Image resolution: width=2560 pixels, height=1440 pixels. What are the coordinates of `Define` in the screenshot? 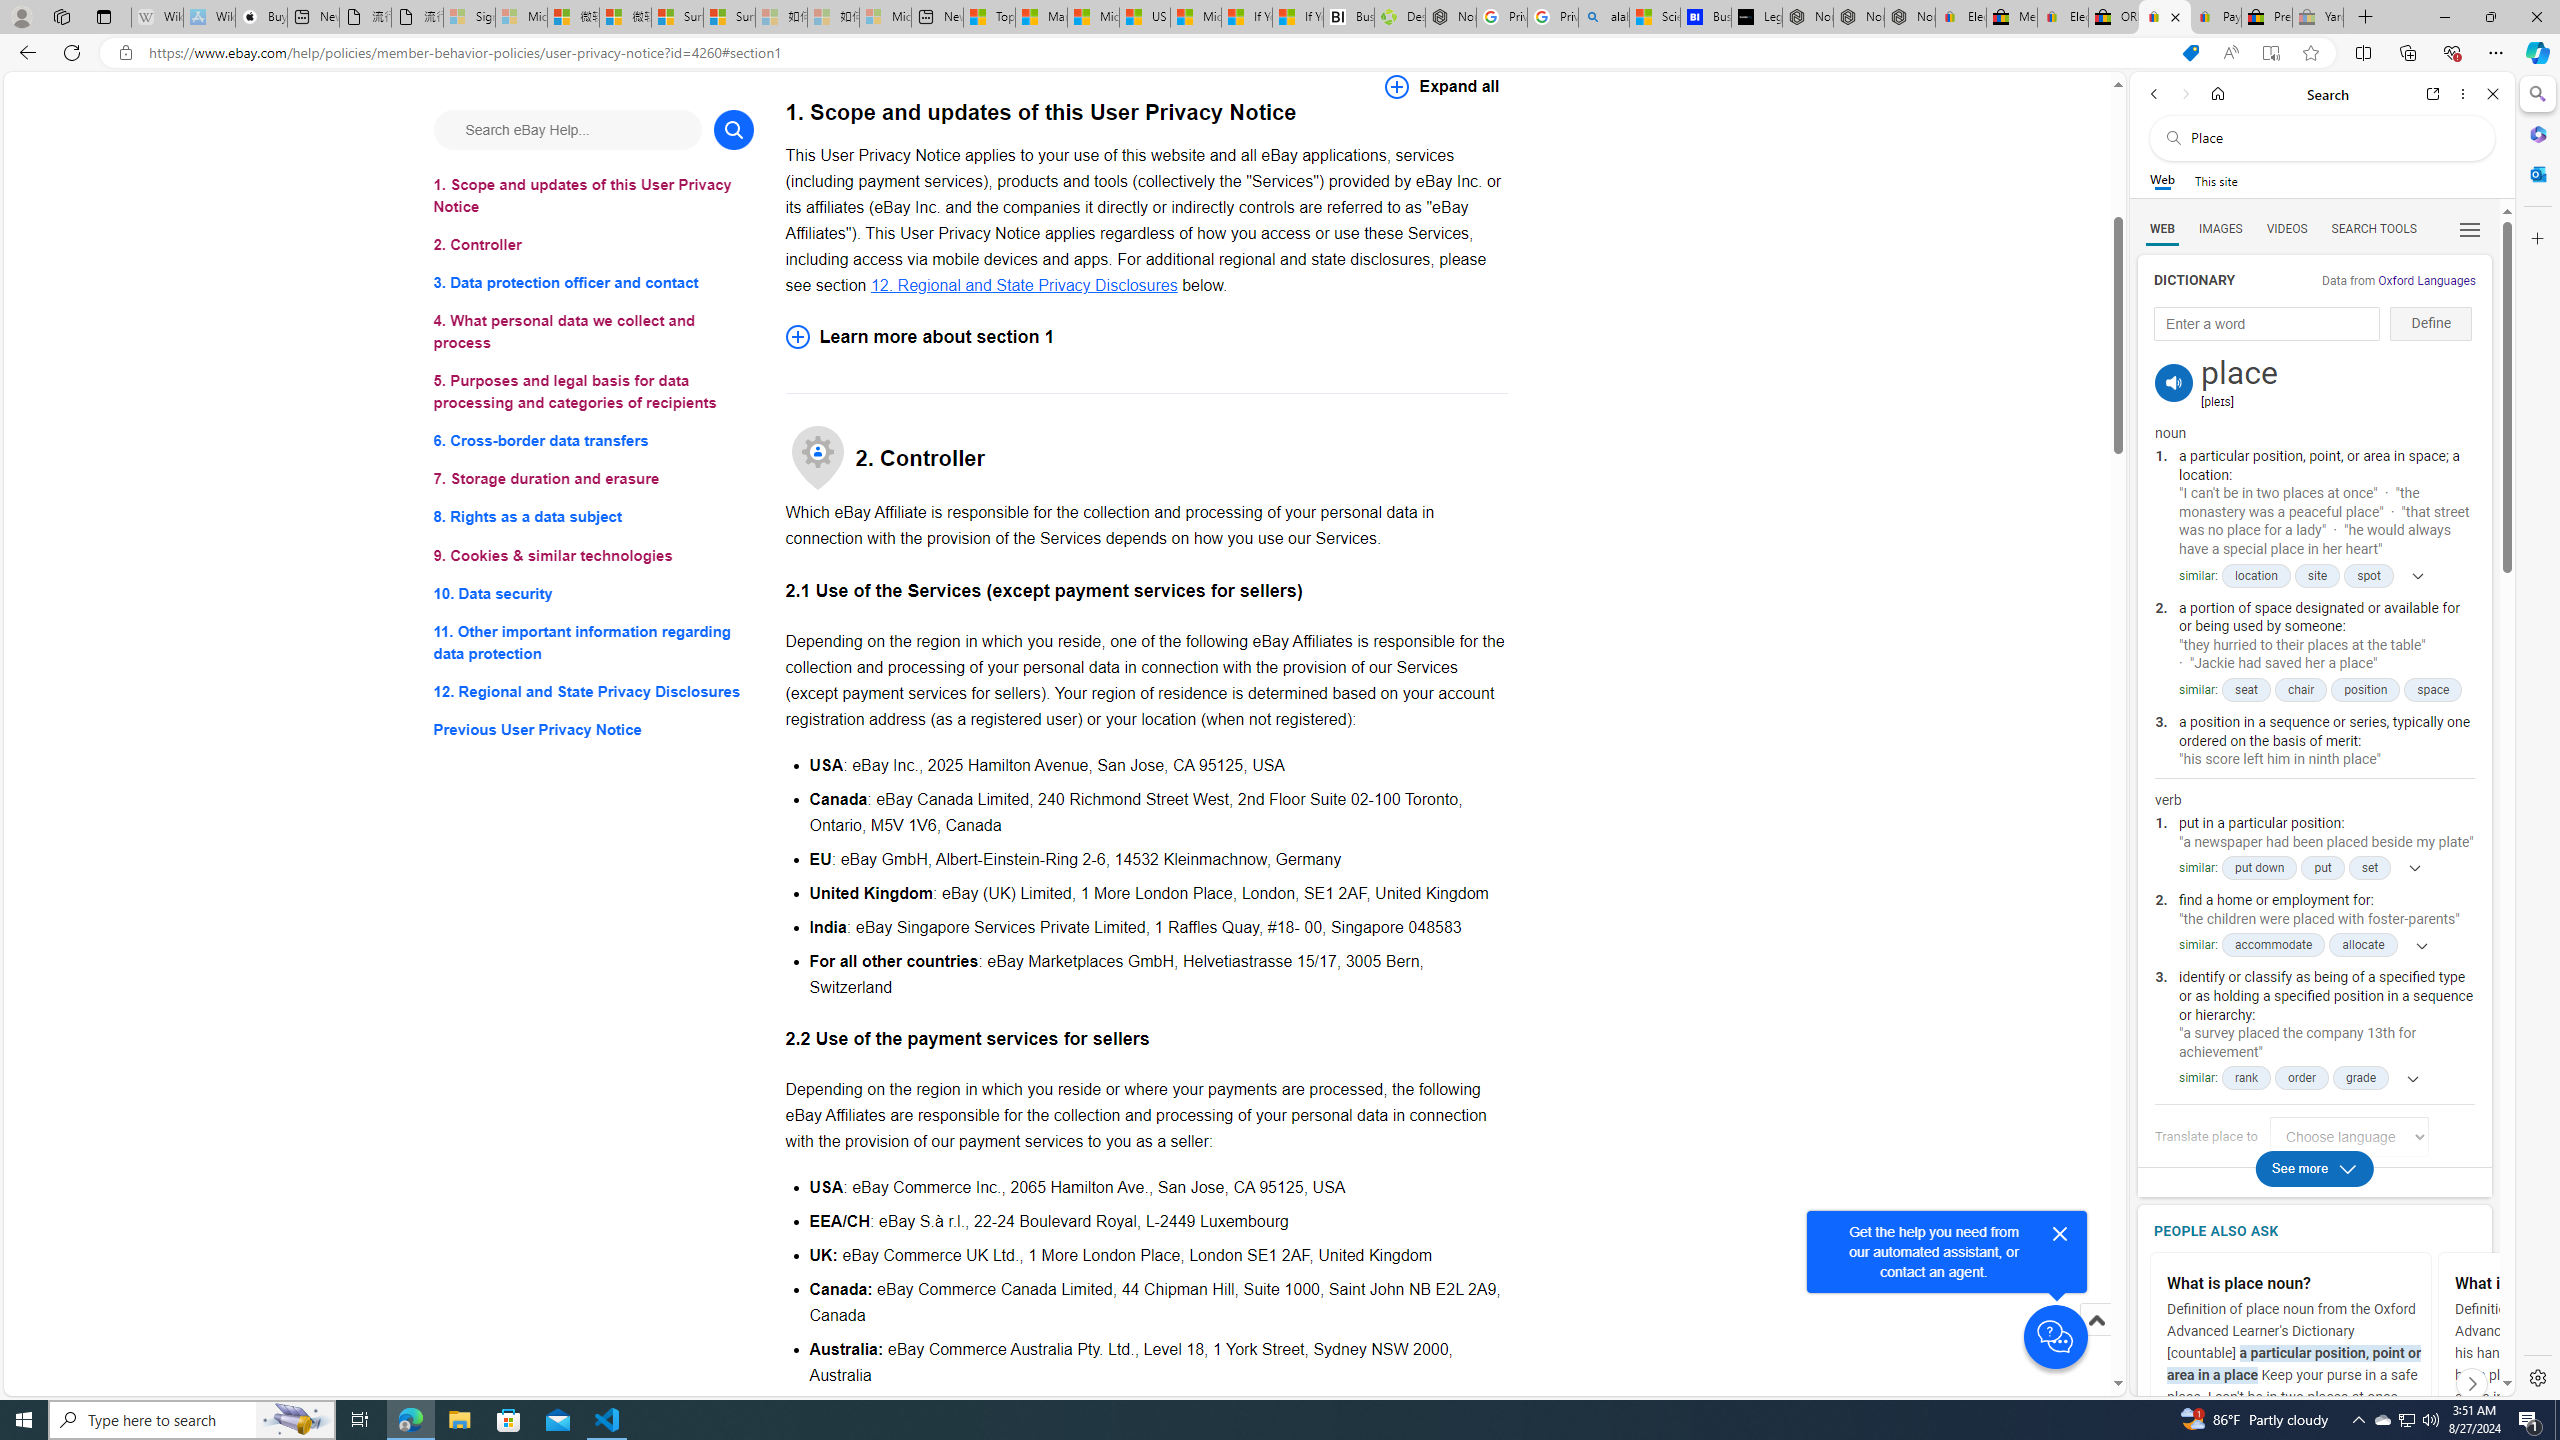 It's located at (2432, 324).